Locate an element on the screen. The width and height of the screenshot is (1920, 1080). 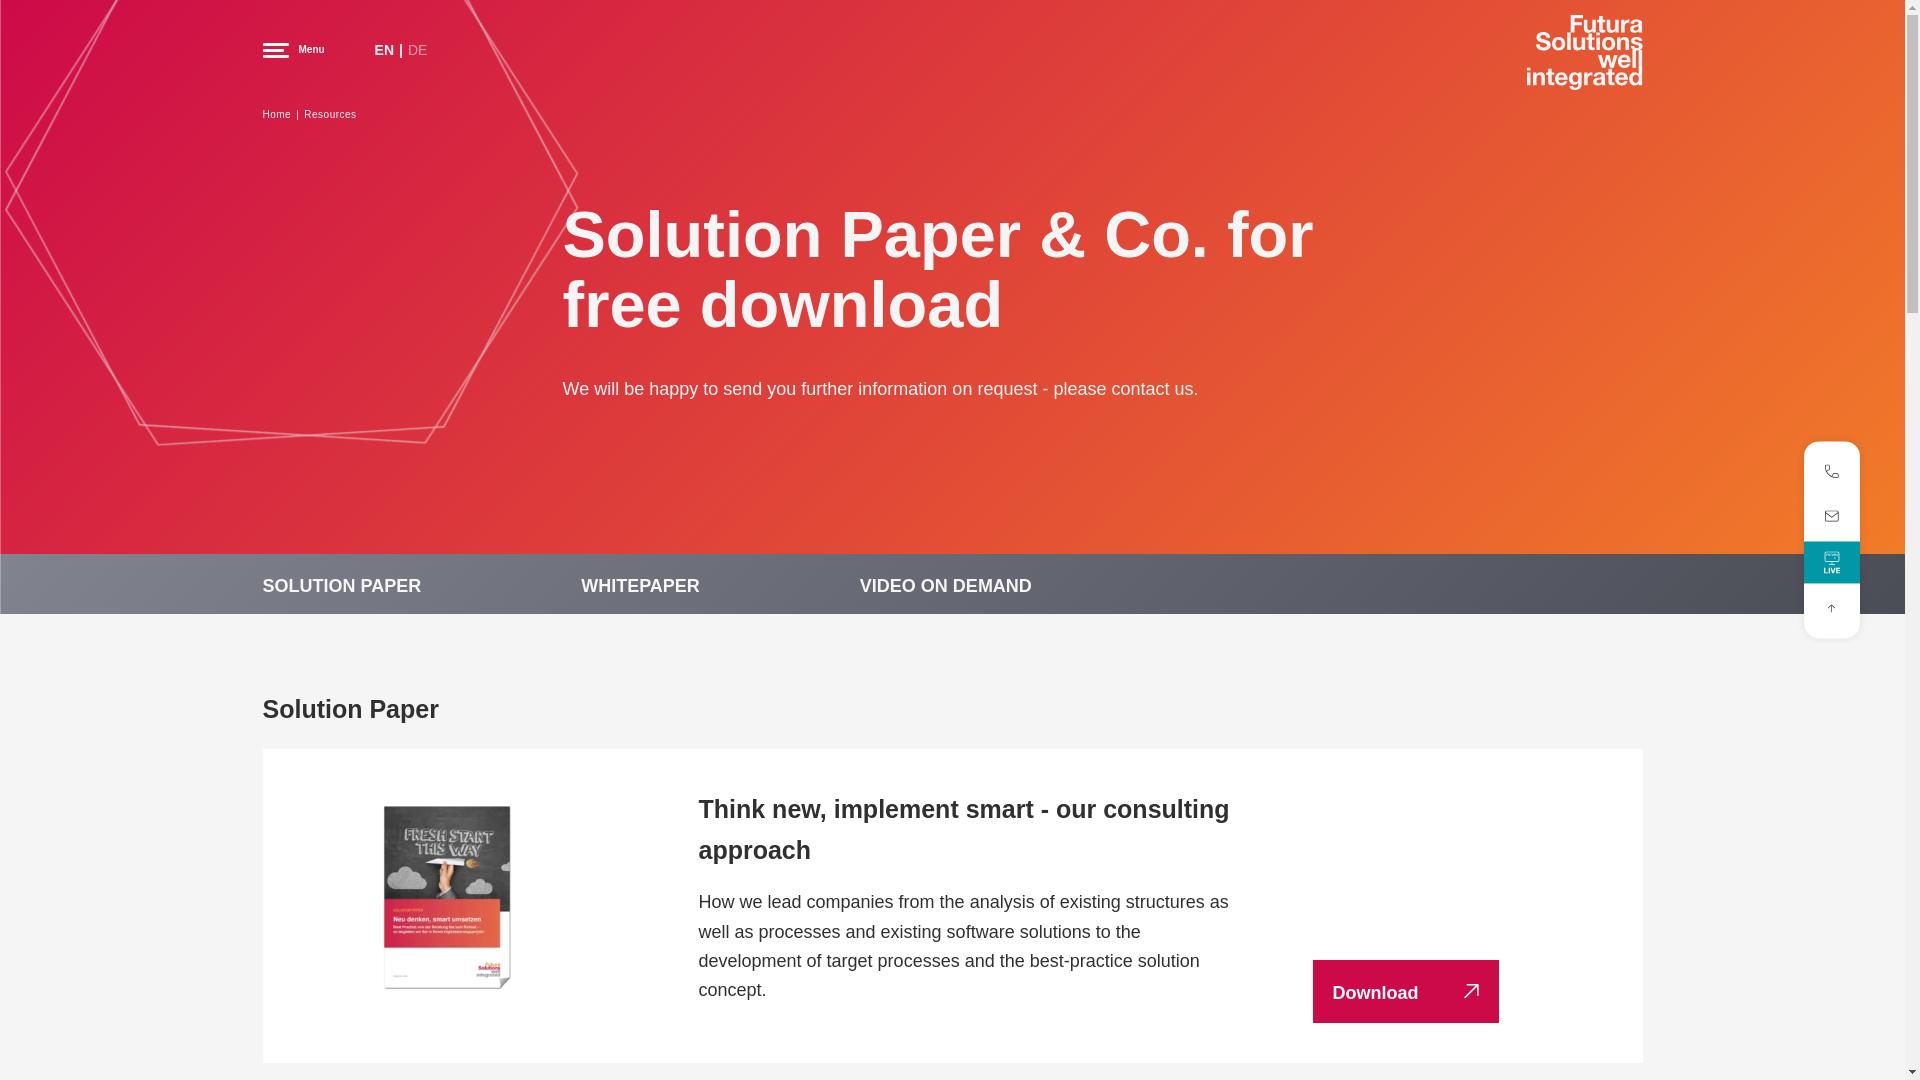
0 is located at coordinates (1832, 608).